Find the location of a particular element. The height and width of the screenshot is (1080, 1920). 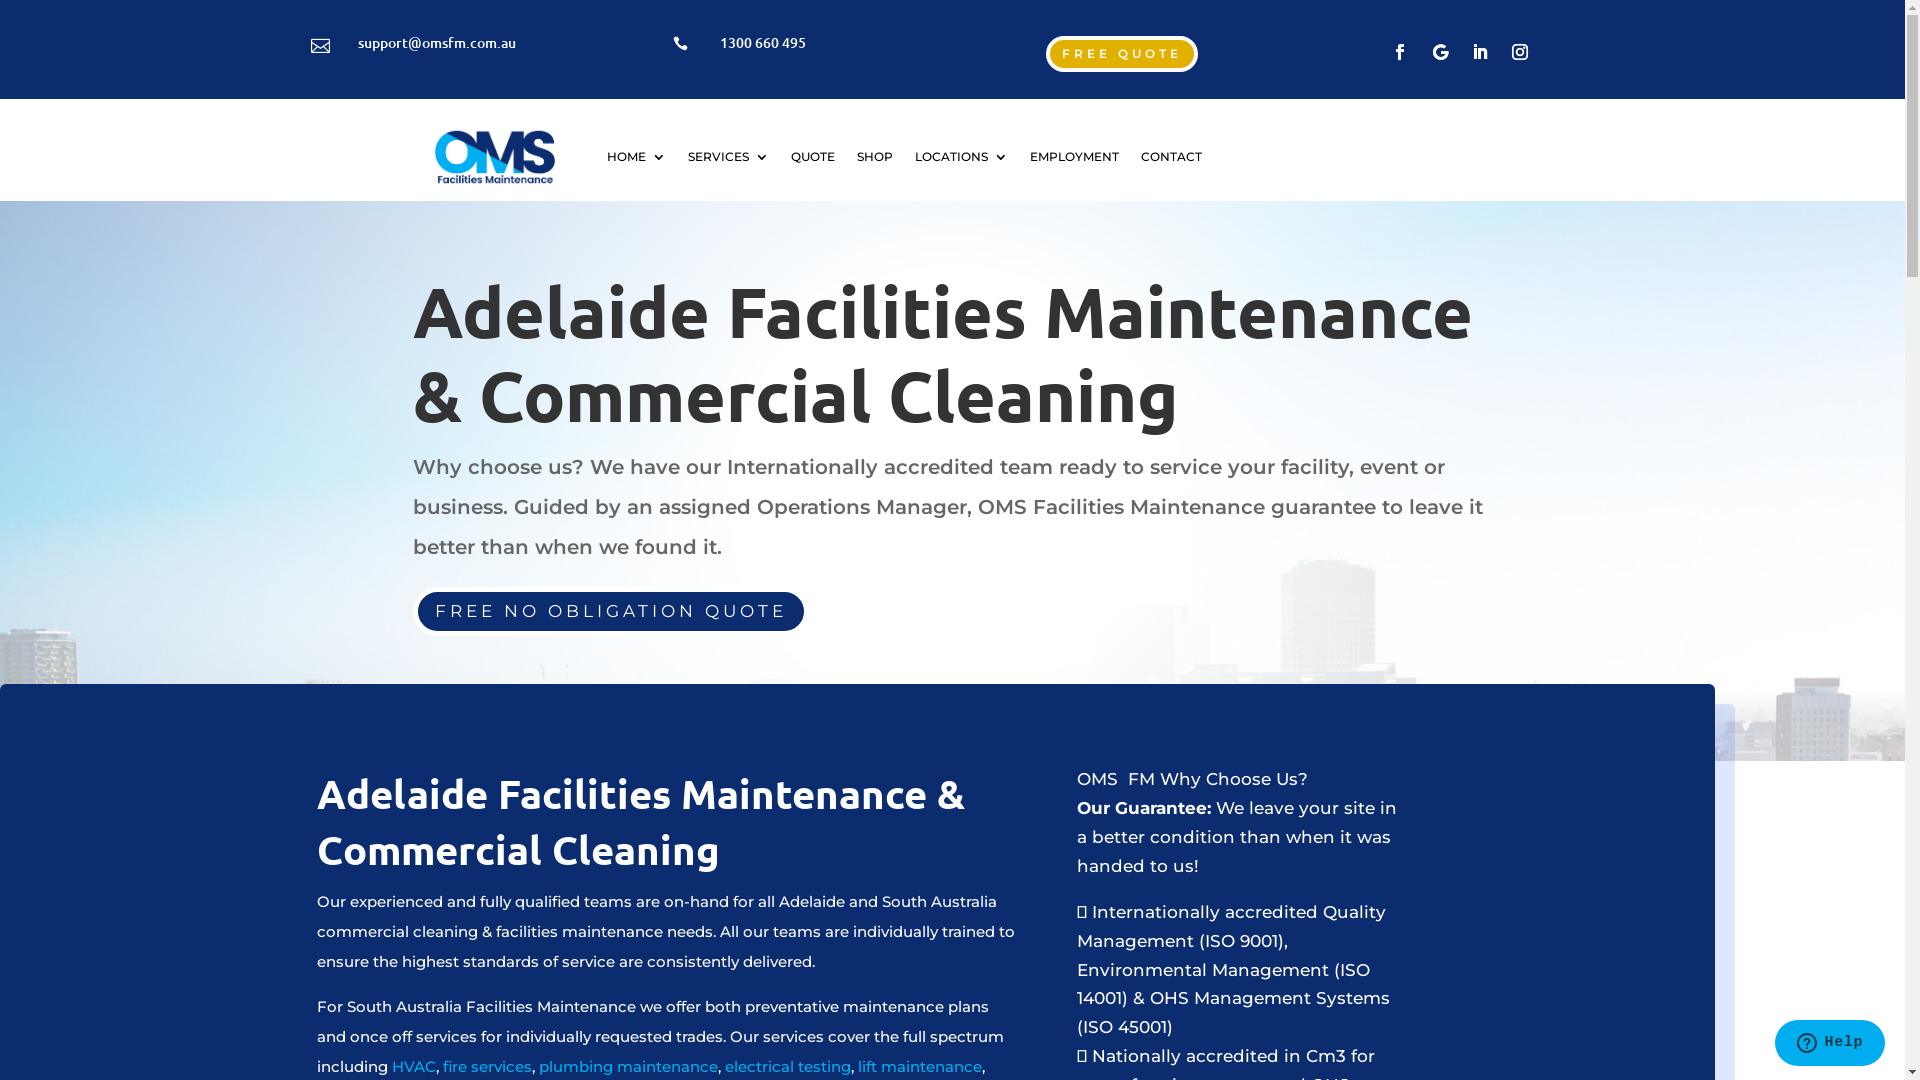

CONTACT is located at coordinates (1172, 157).